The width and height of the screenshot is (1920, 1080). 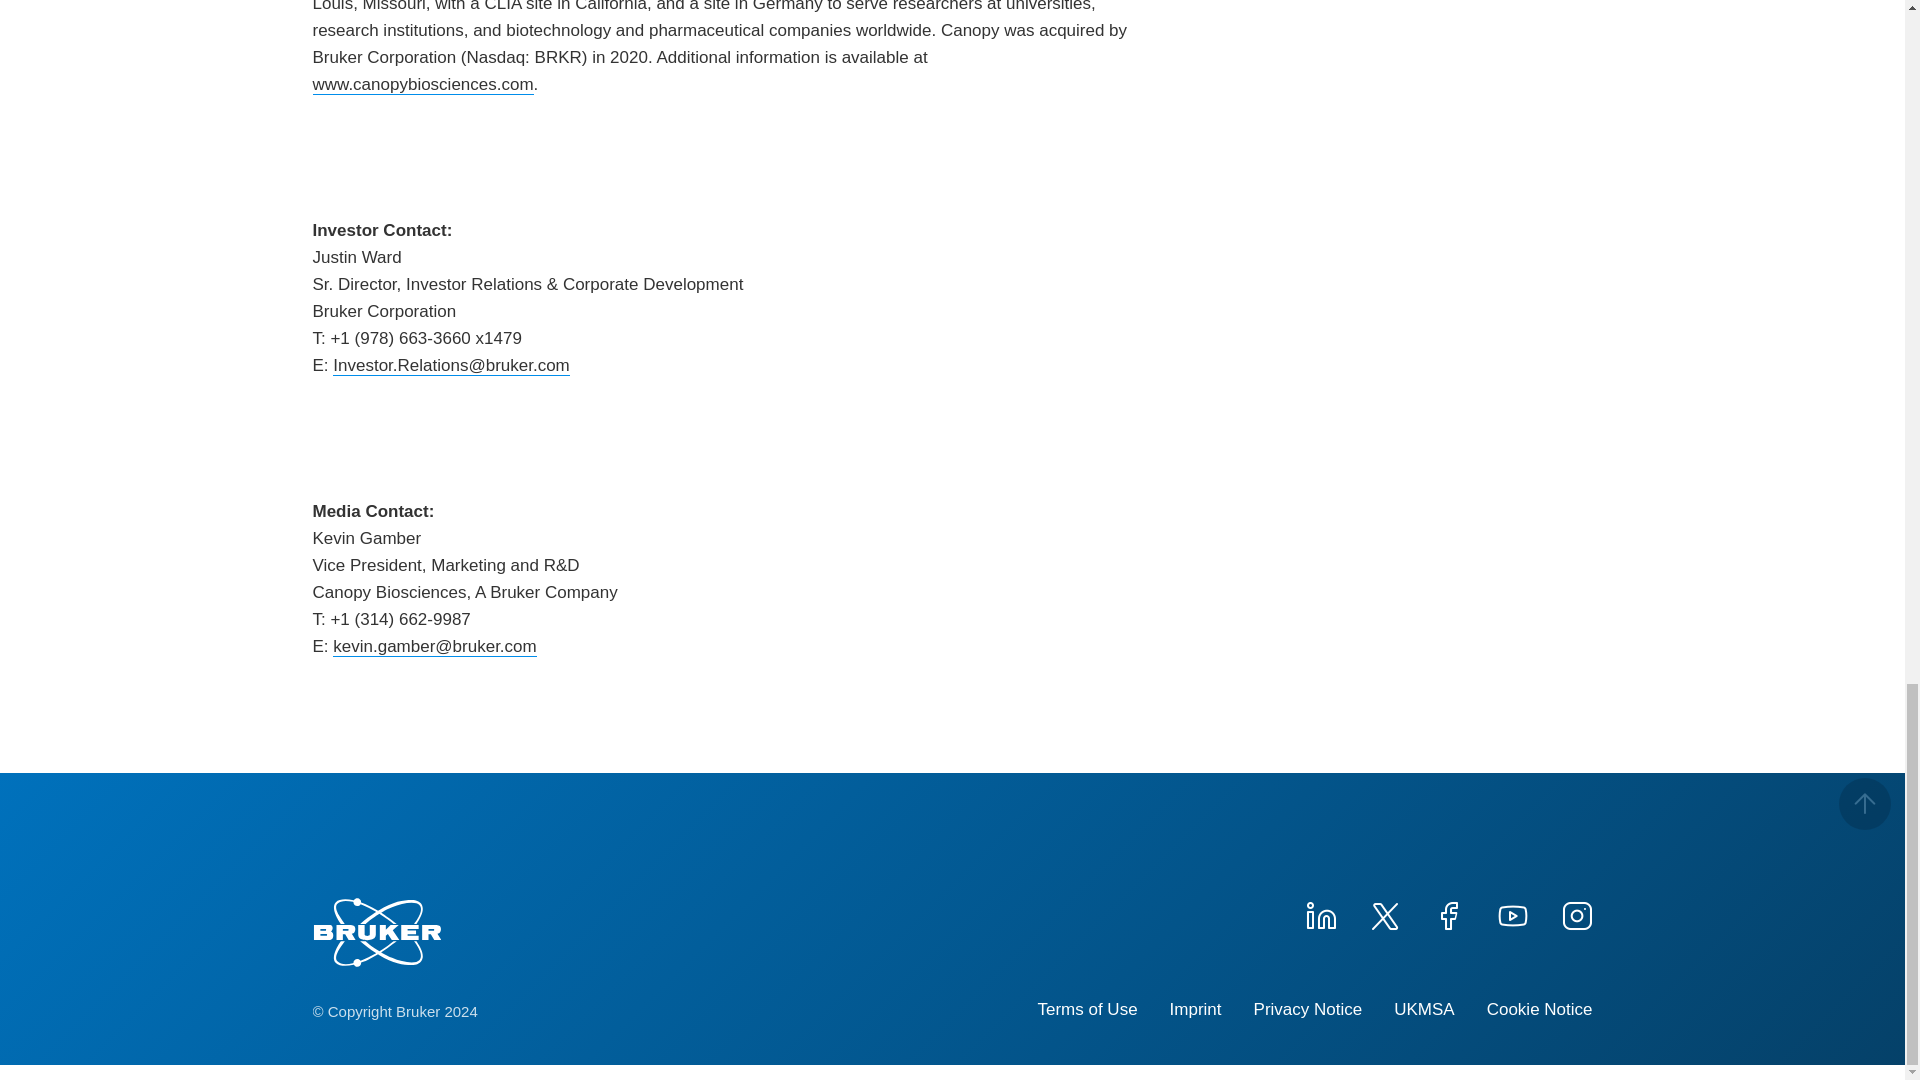 I want to click on Terms of Use, so click(x=1086, y=1010).